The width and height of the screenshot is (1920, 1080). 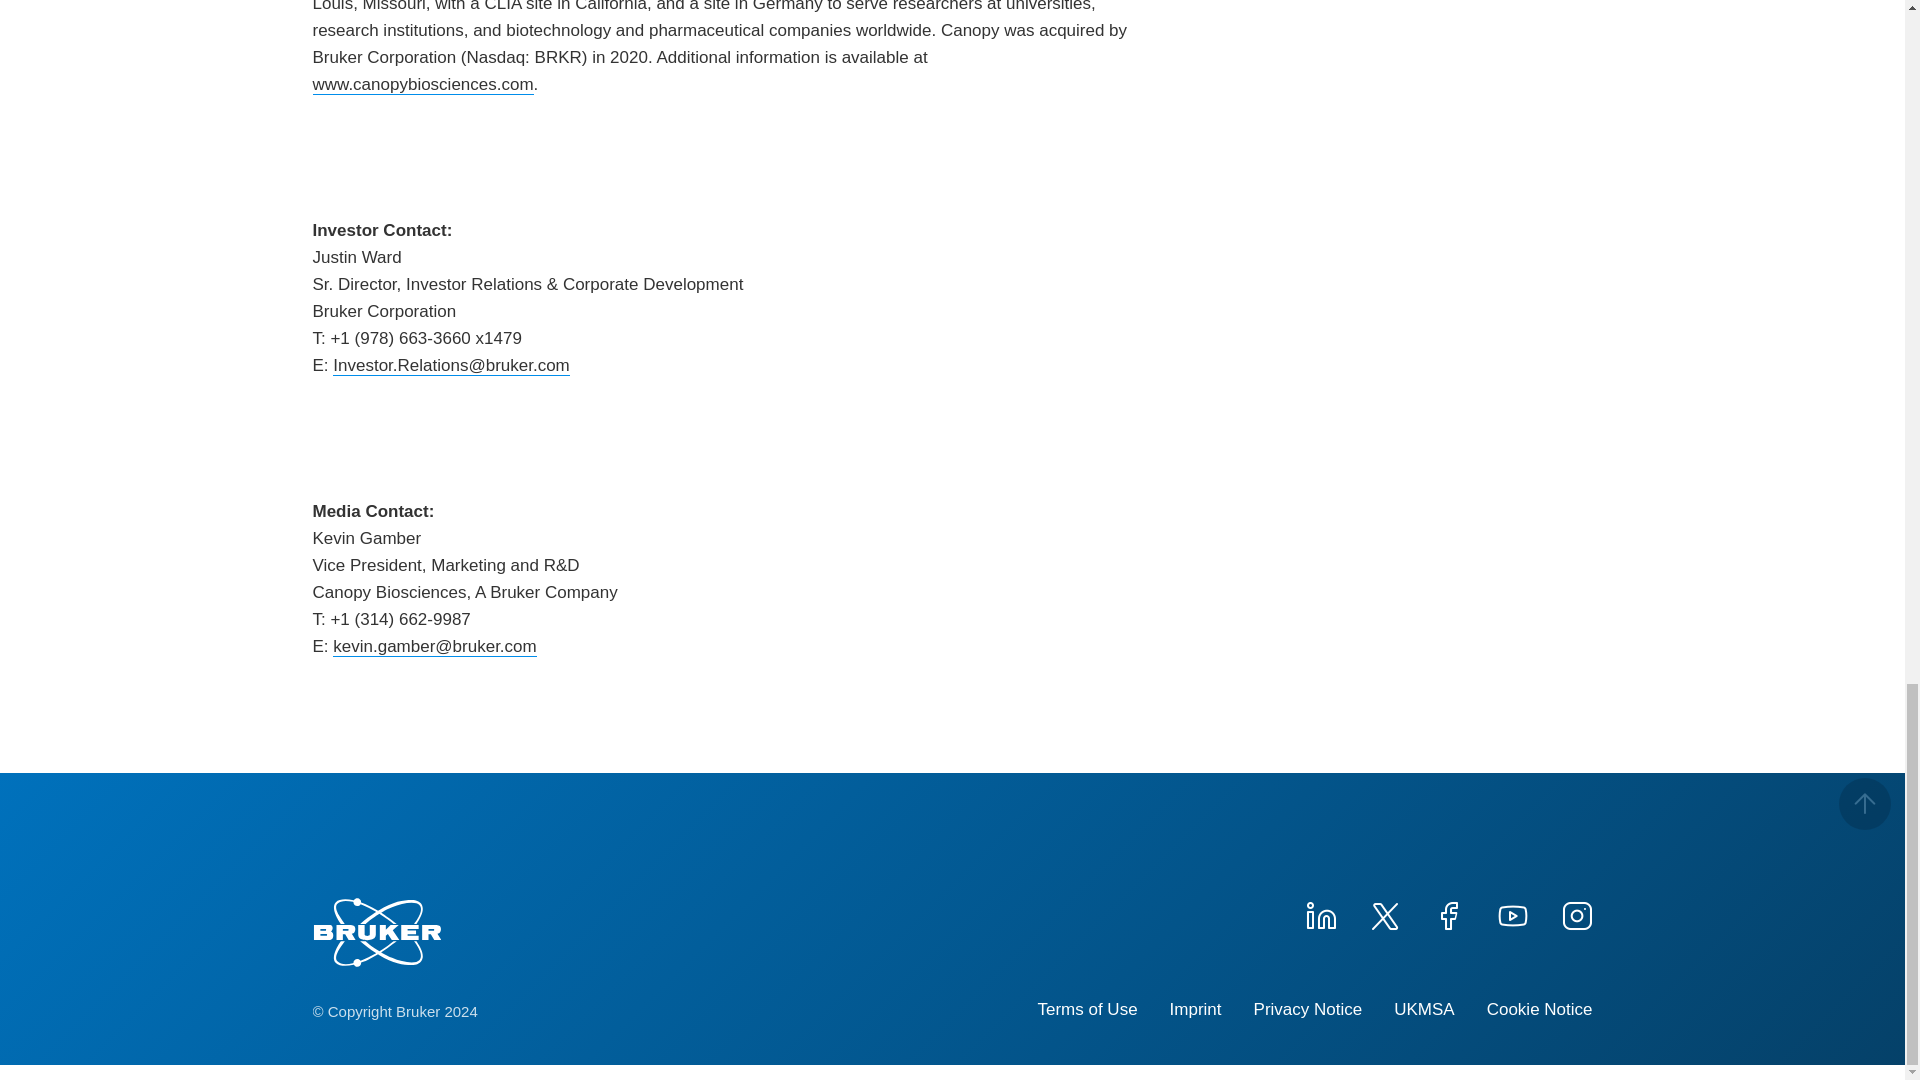 I want to click on Terms of Use, so click(x=1086, y=1010).